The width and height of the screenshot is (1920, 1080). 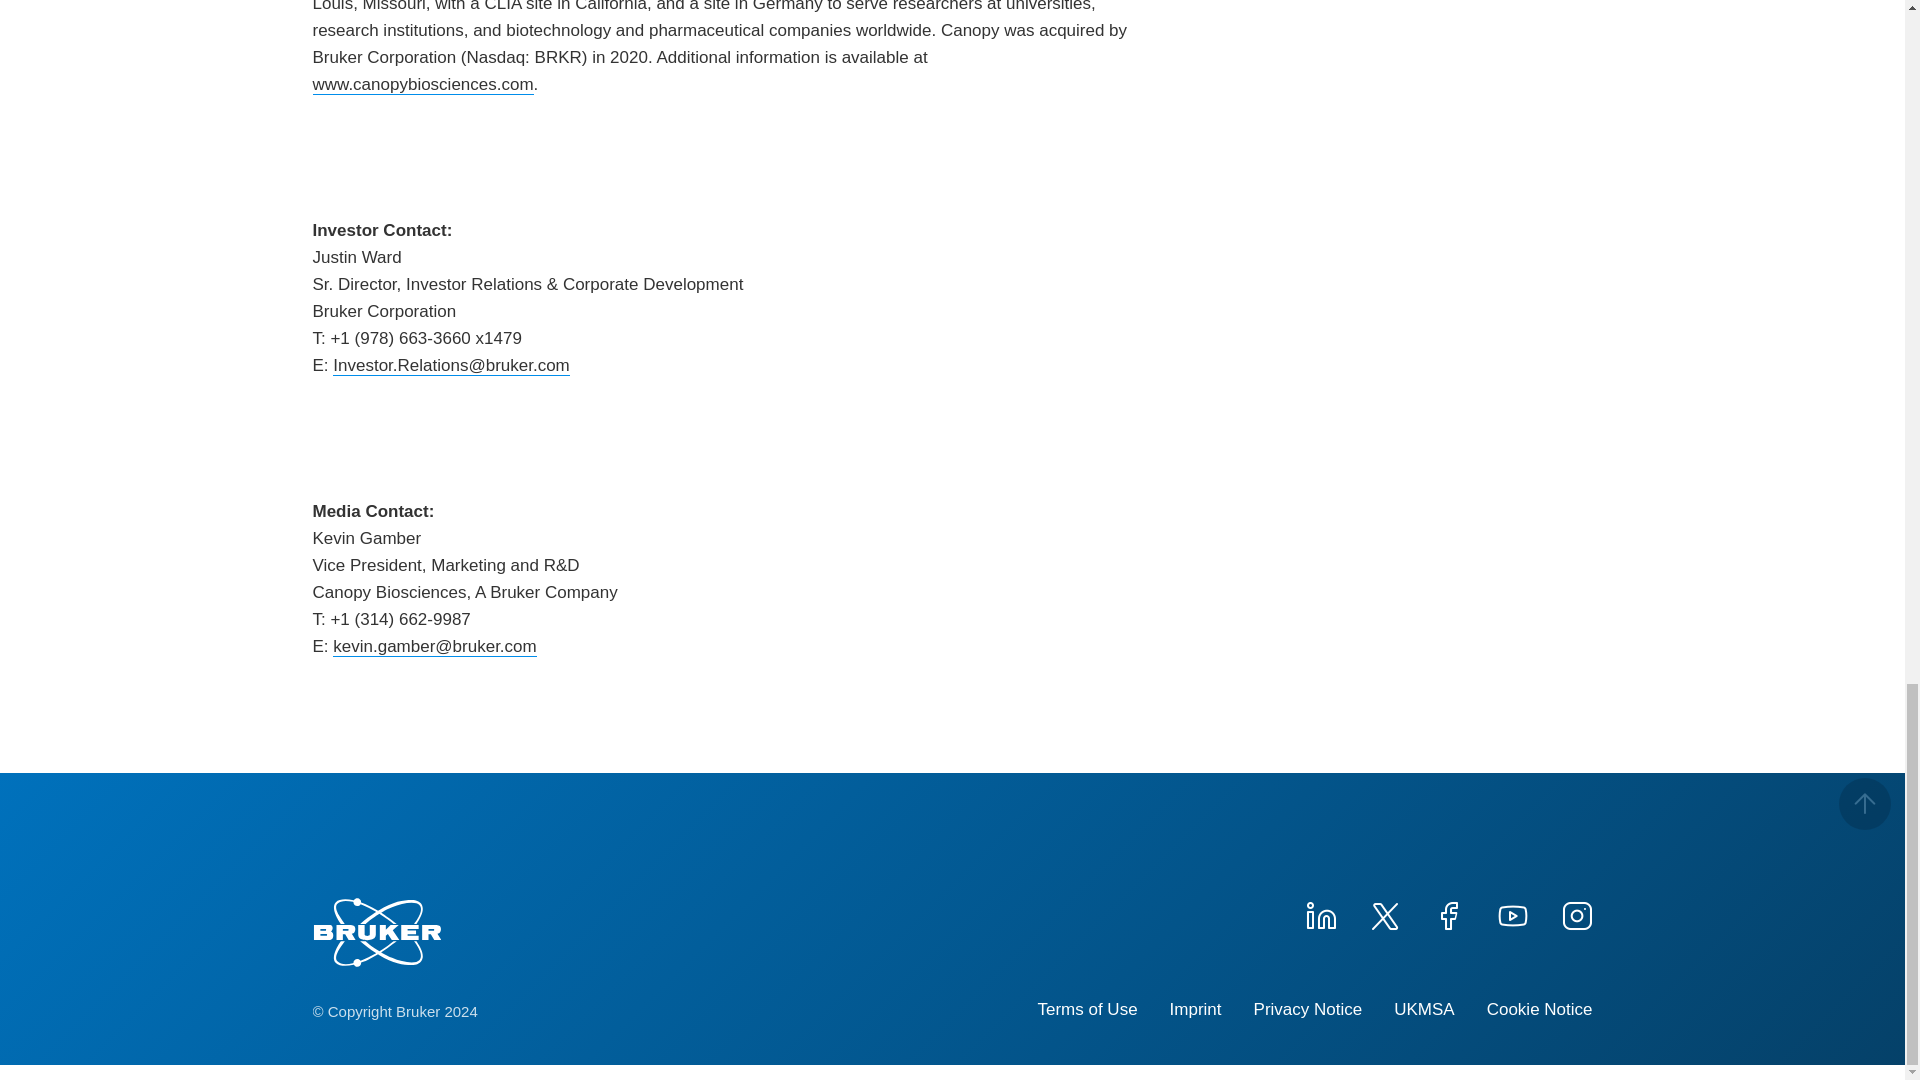 I want to click on Terms of Use, so click(x=1086, y=1010).